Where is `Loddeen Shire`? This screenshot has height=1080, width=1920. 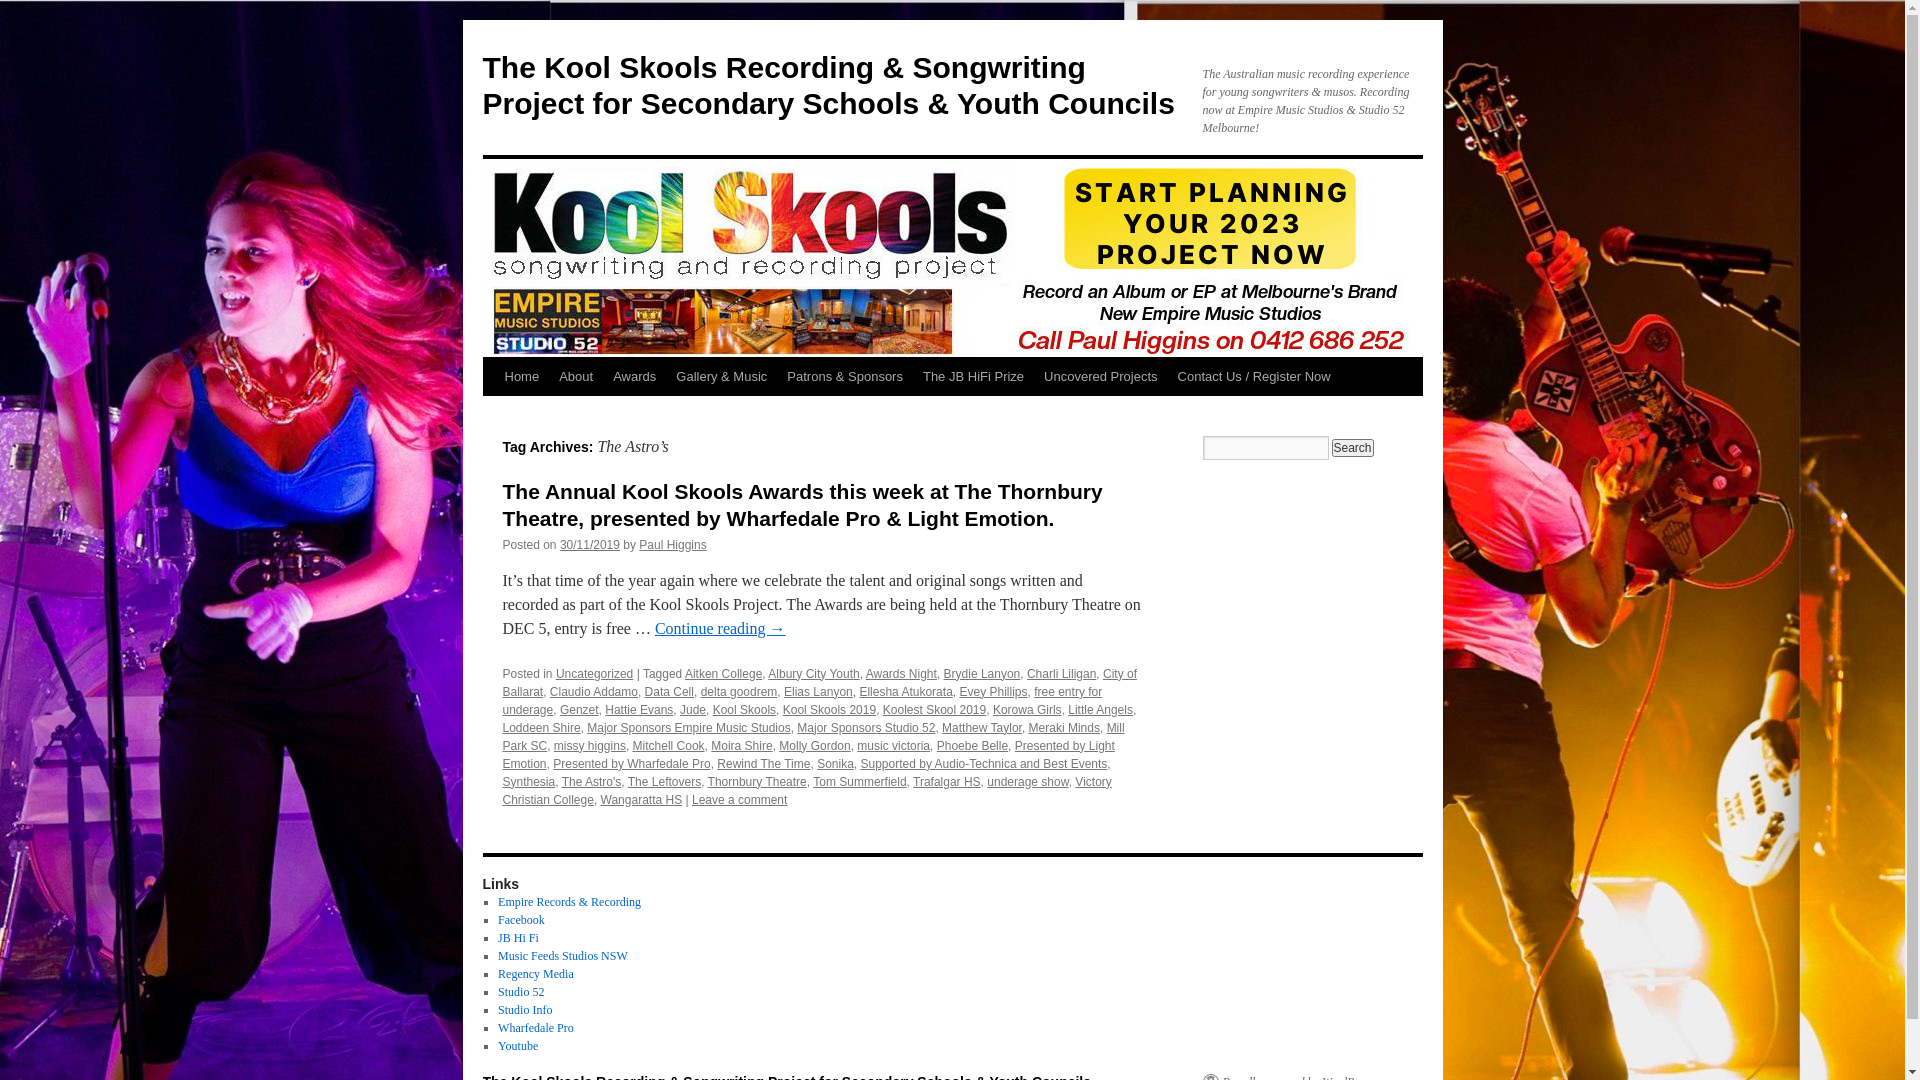 Loddeen Shire is located at coordinates (541, 728).